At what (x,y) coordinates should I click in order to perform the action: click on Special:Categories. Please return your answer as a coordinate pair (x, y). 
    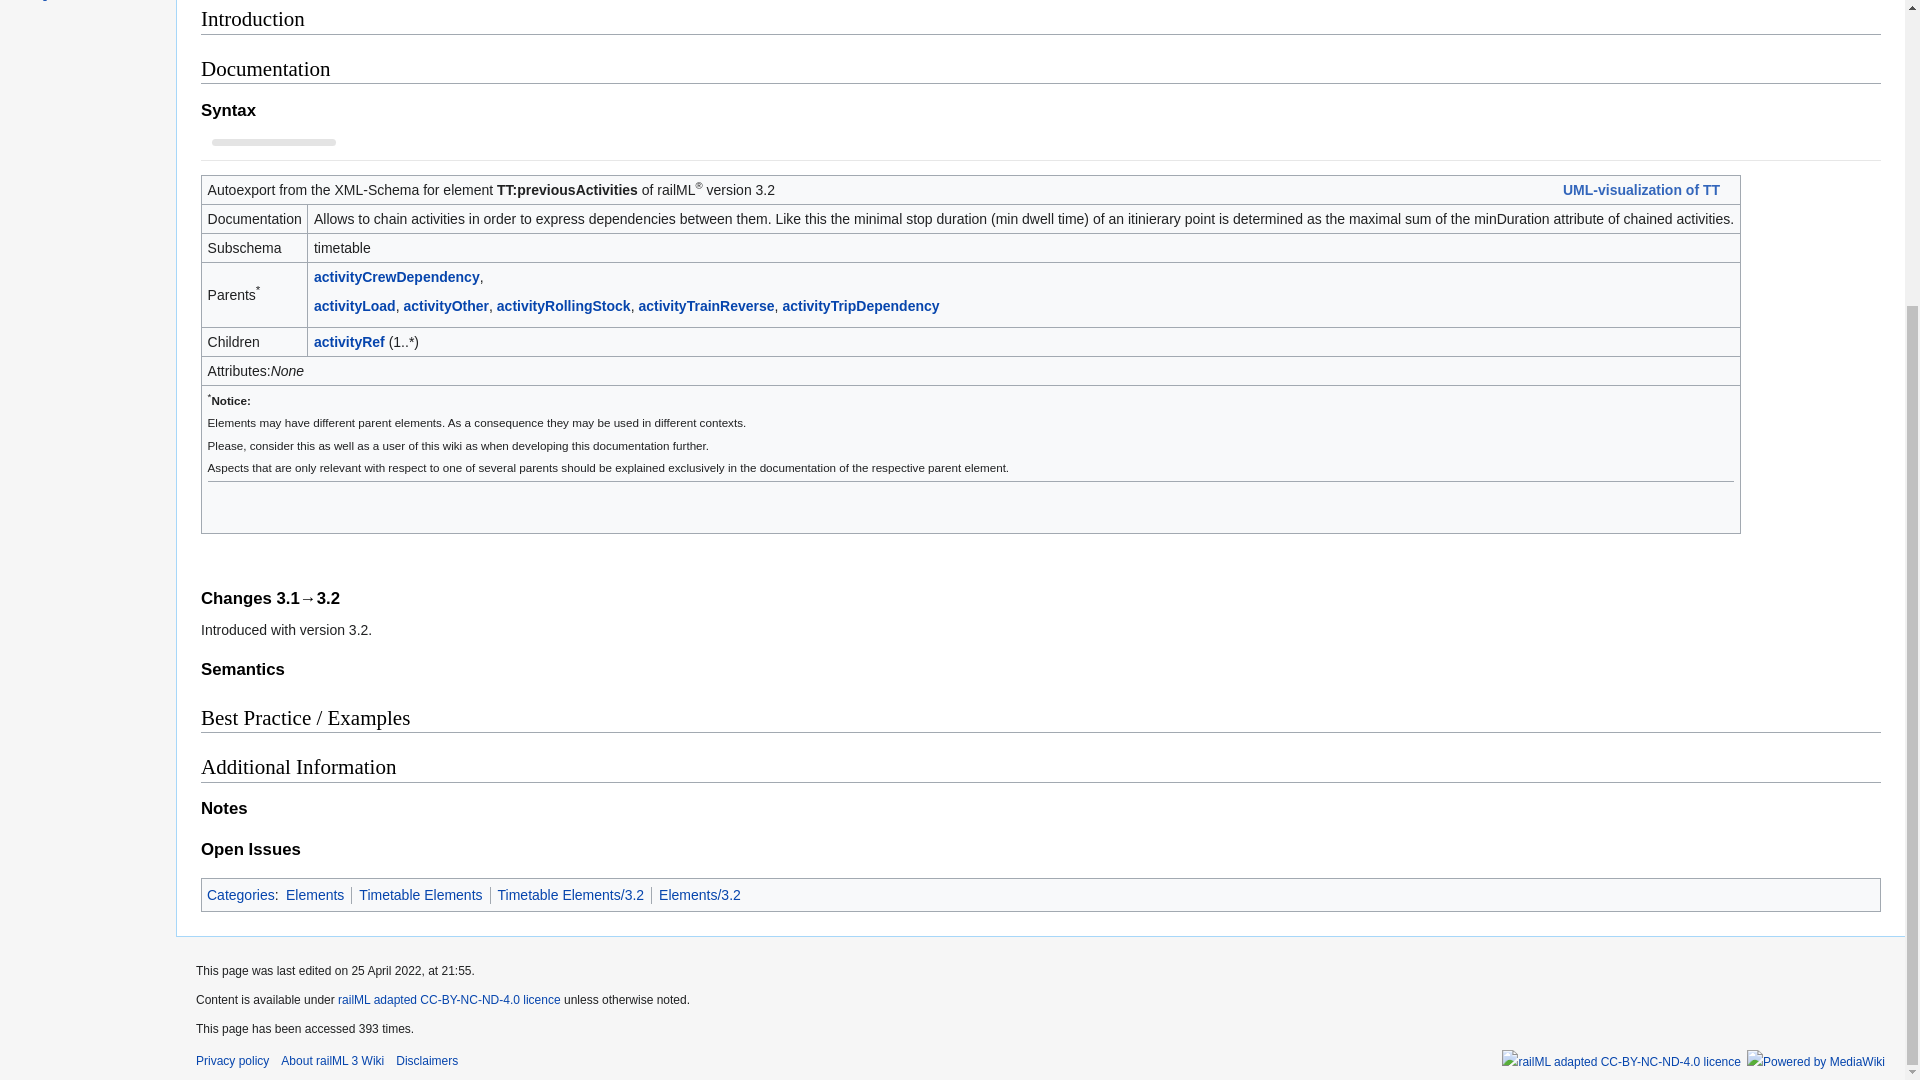
    Looking at the image, I should click on (240, 894).